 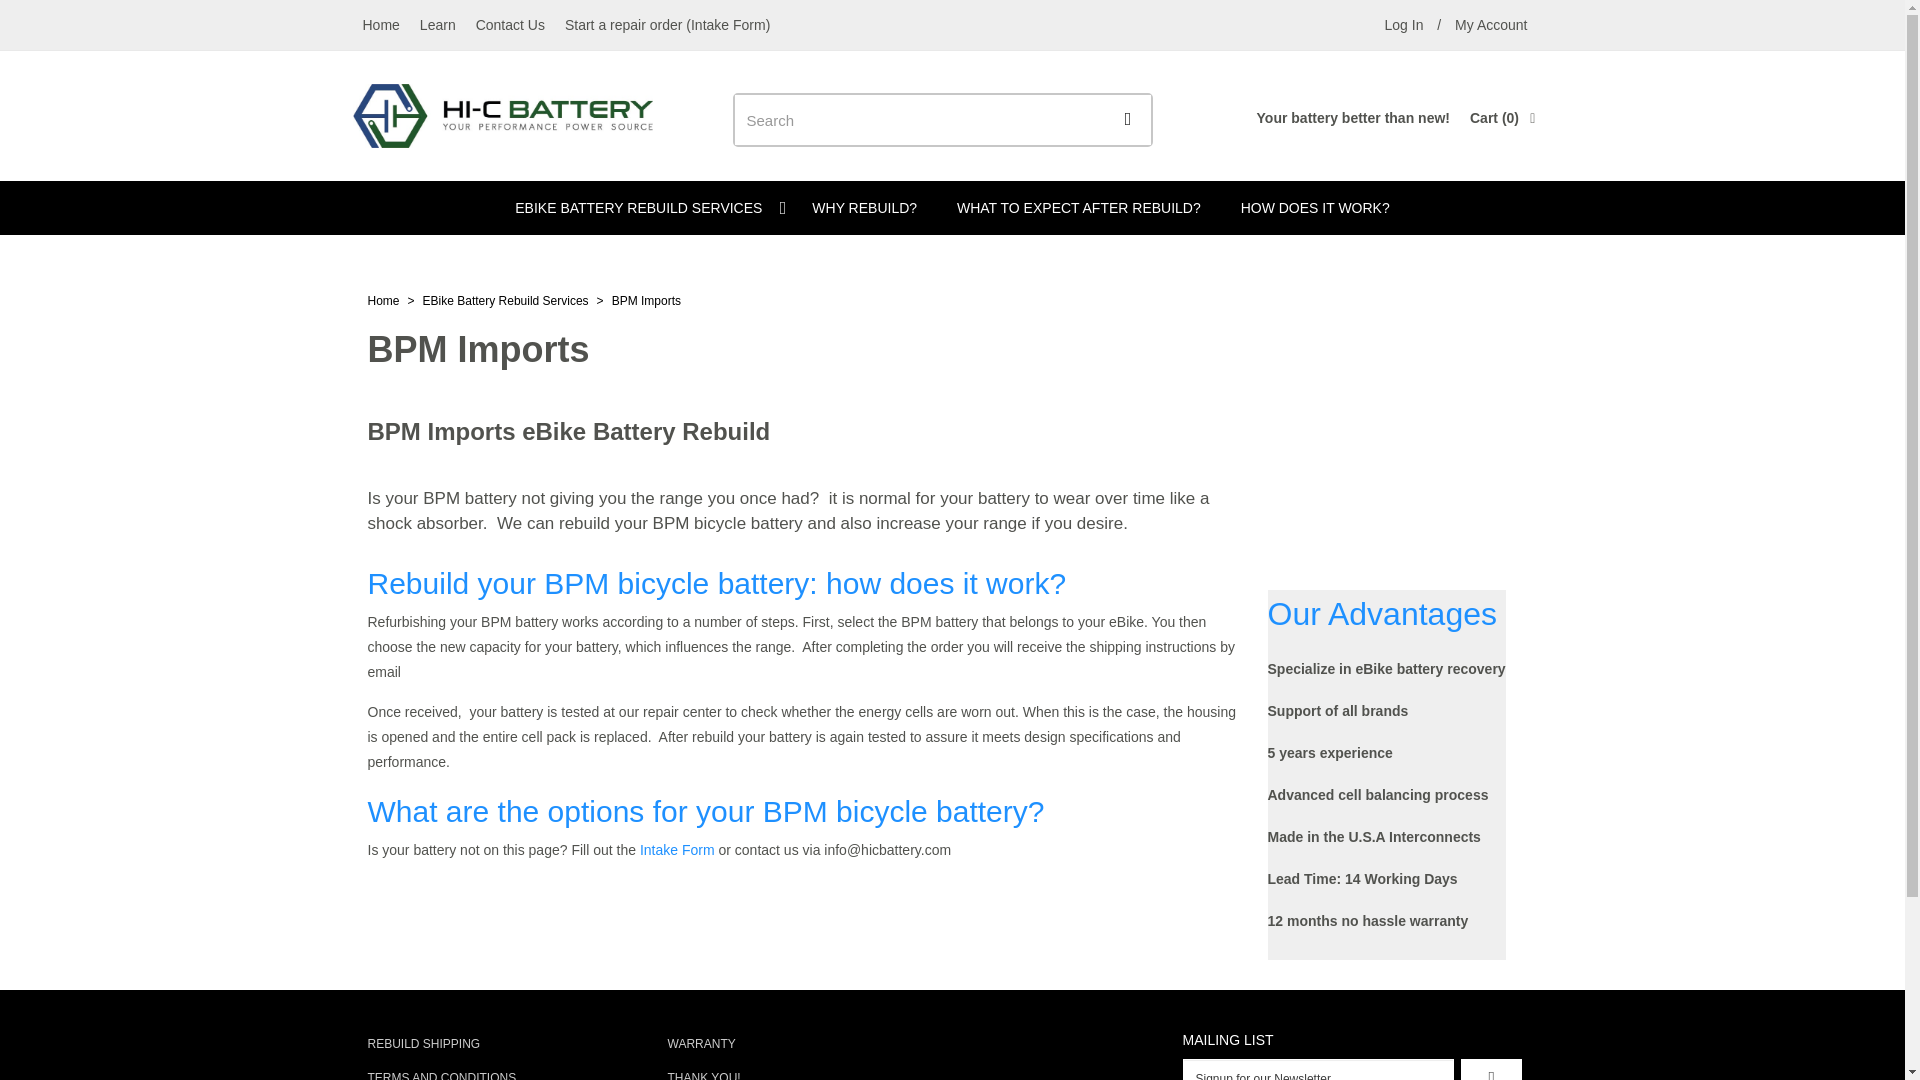 I want to click on Learn, so click(x=380, y=24).